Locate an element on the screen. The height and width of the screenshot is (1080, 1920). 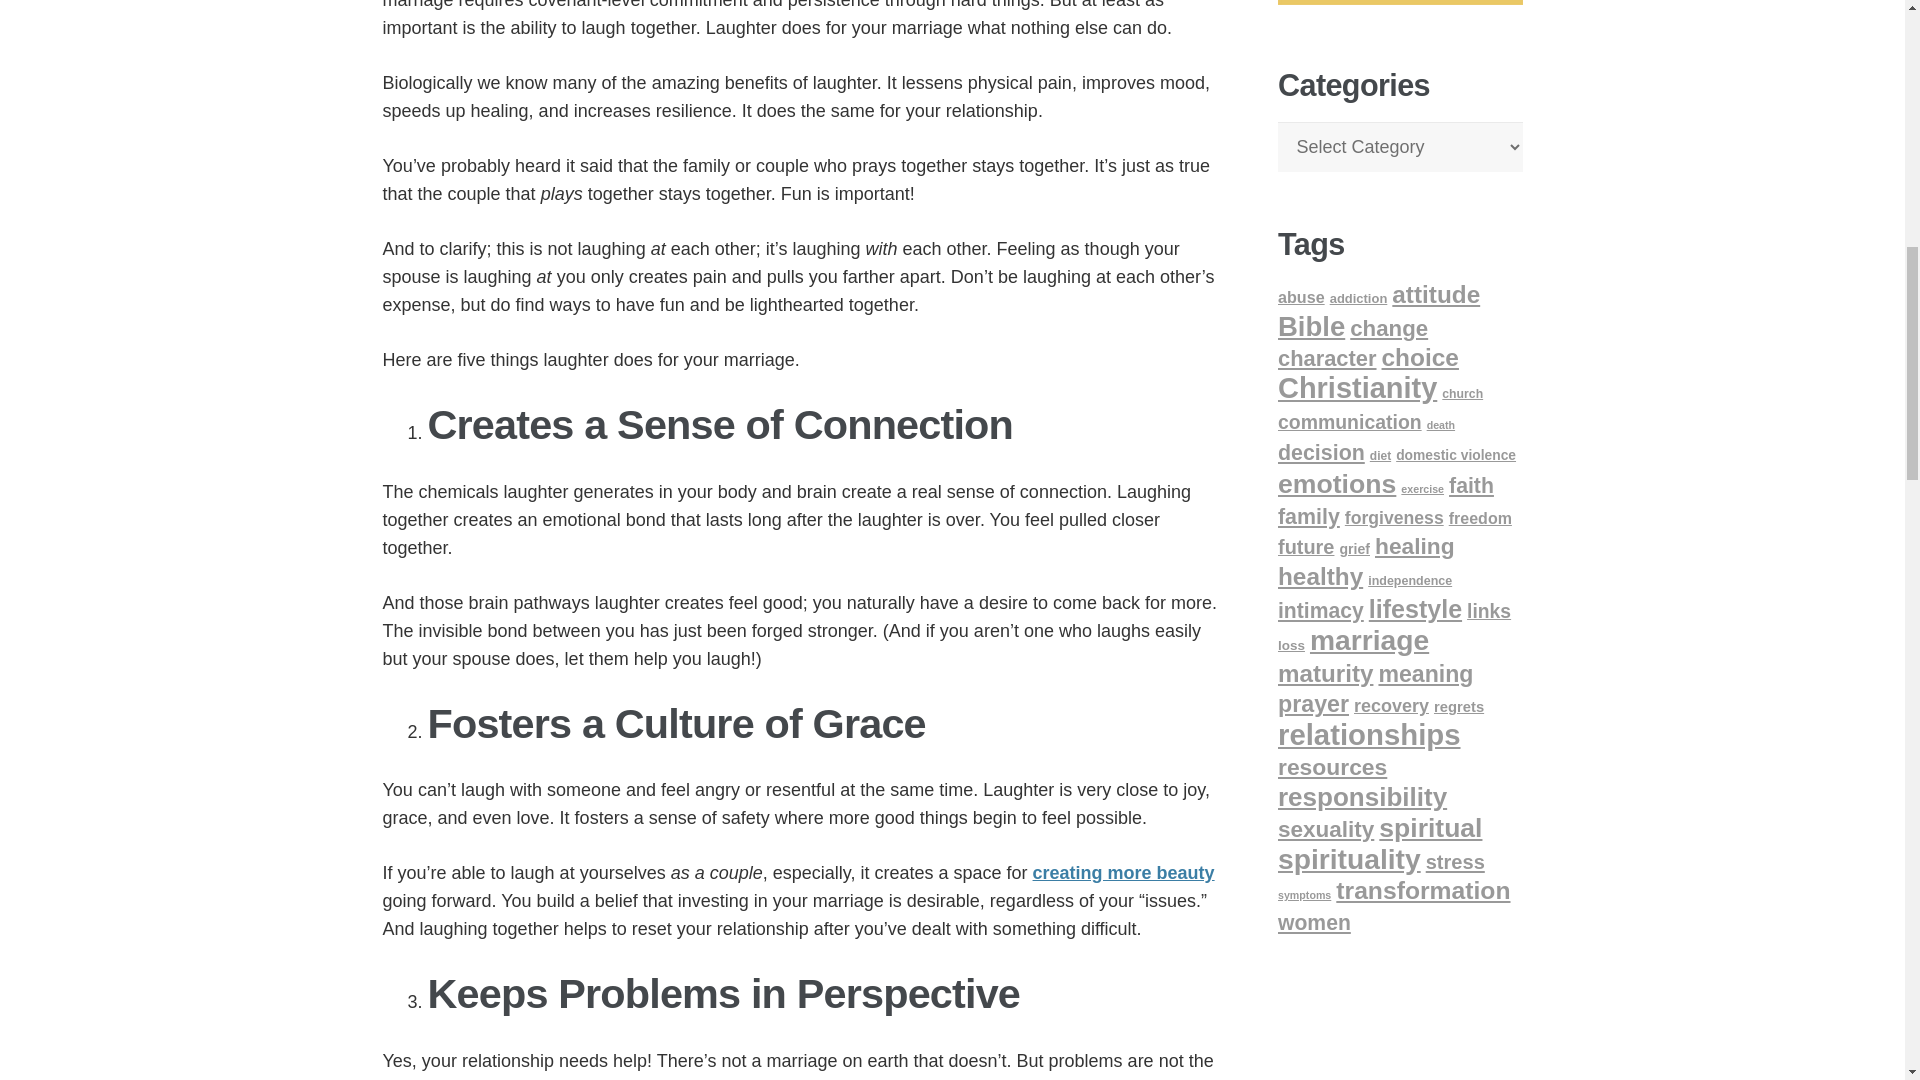
addiction is located at coordinates (1359, 298).